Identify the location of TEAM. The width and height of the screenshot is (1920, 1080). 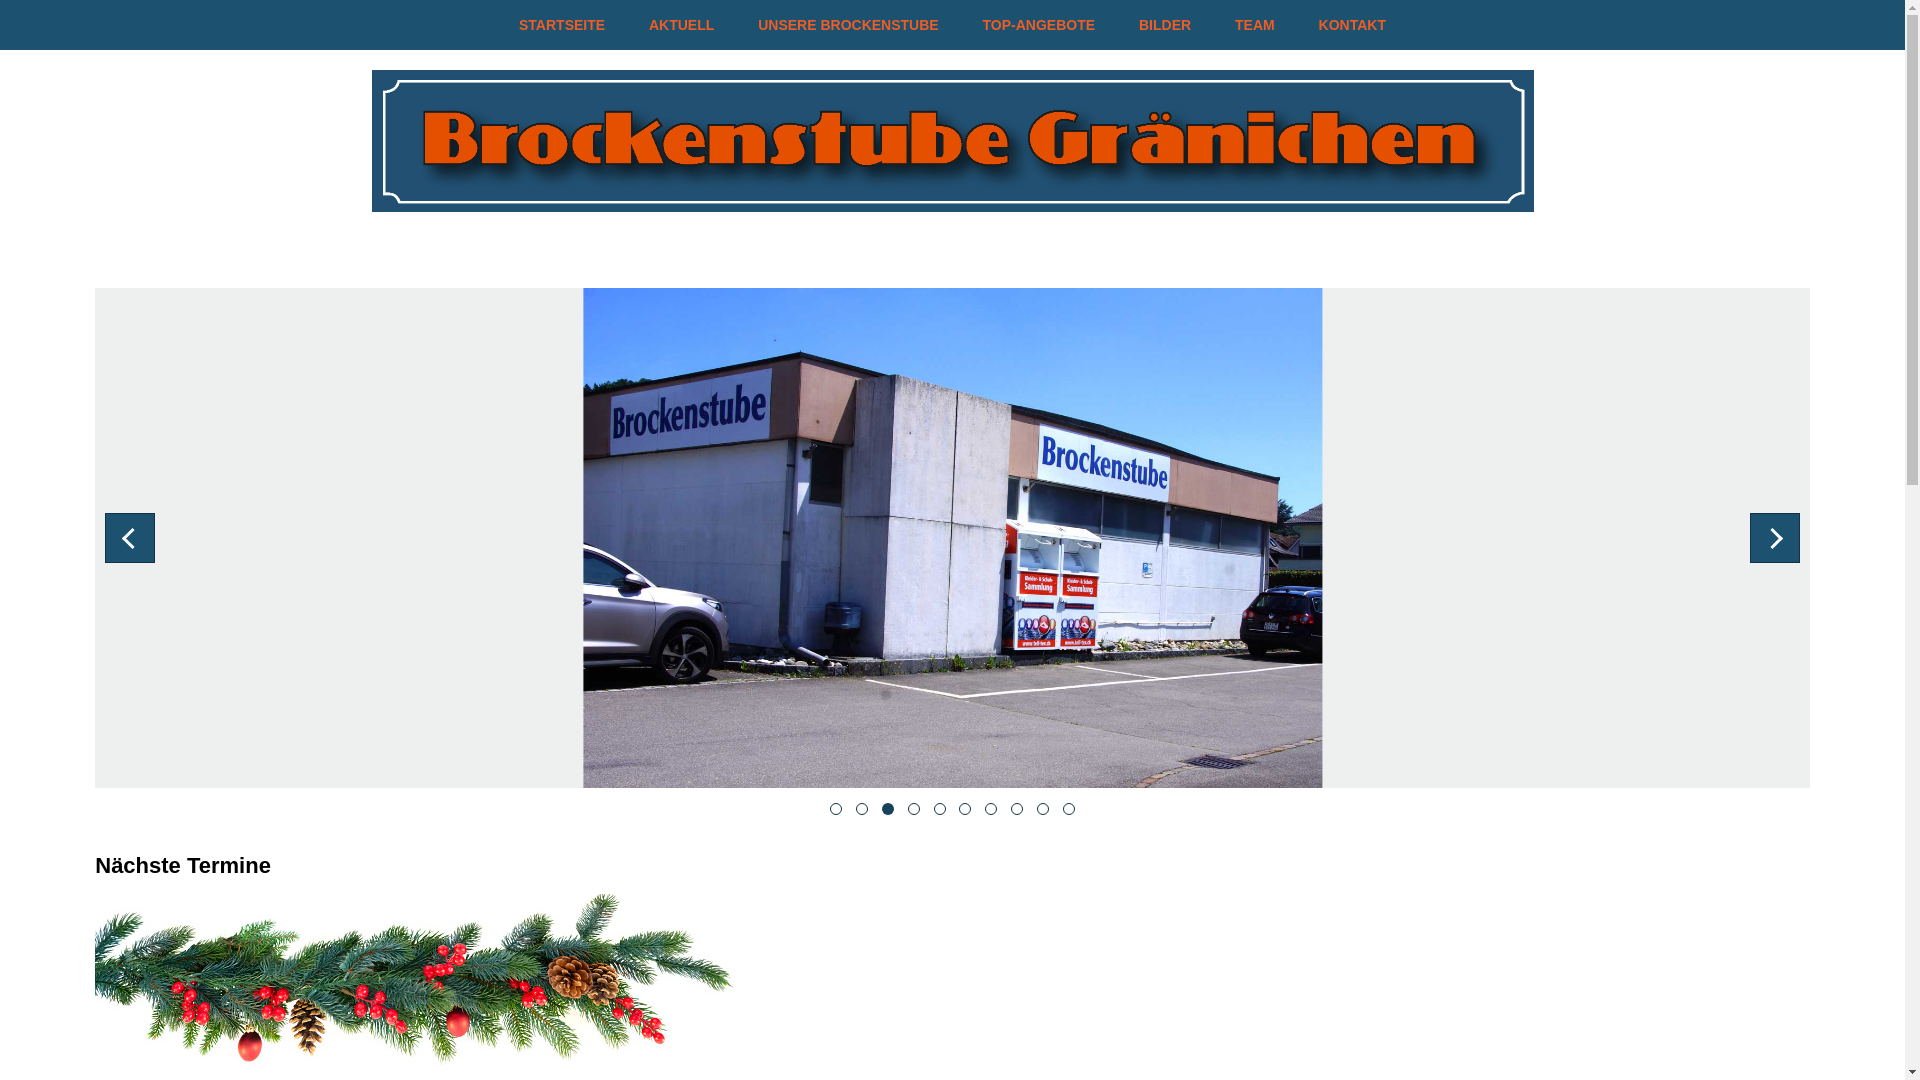
(1255, 25).